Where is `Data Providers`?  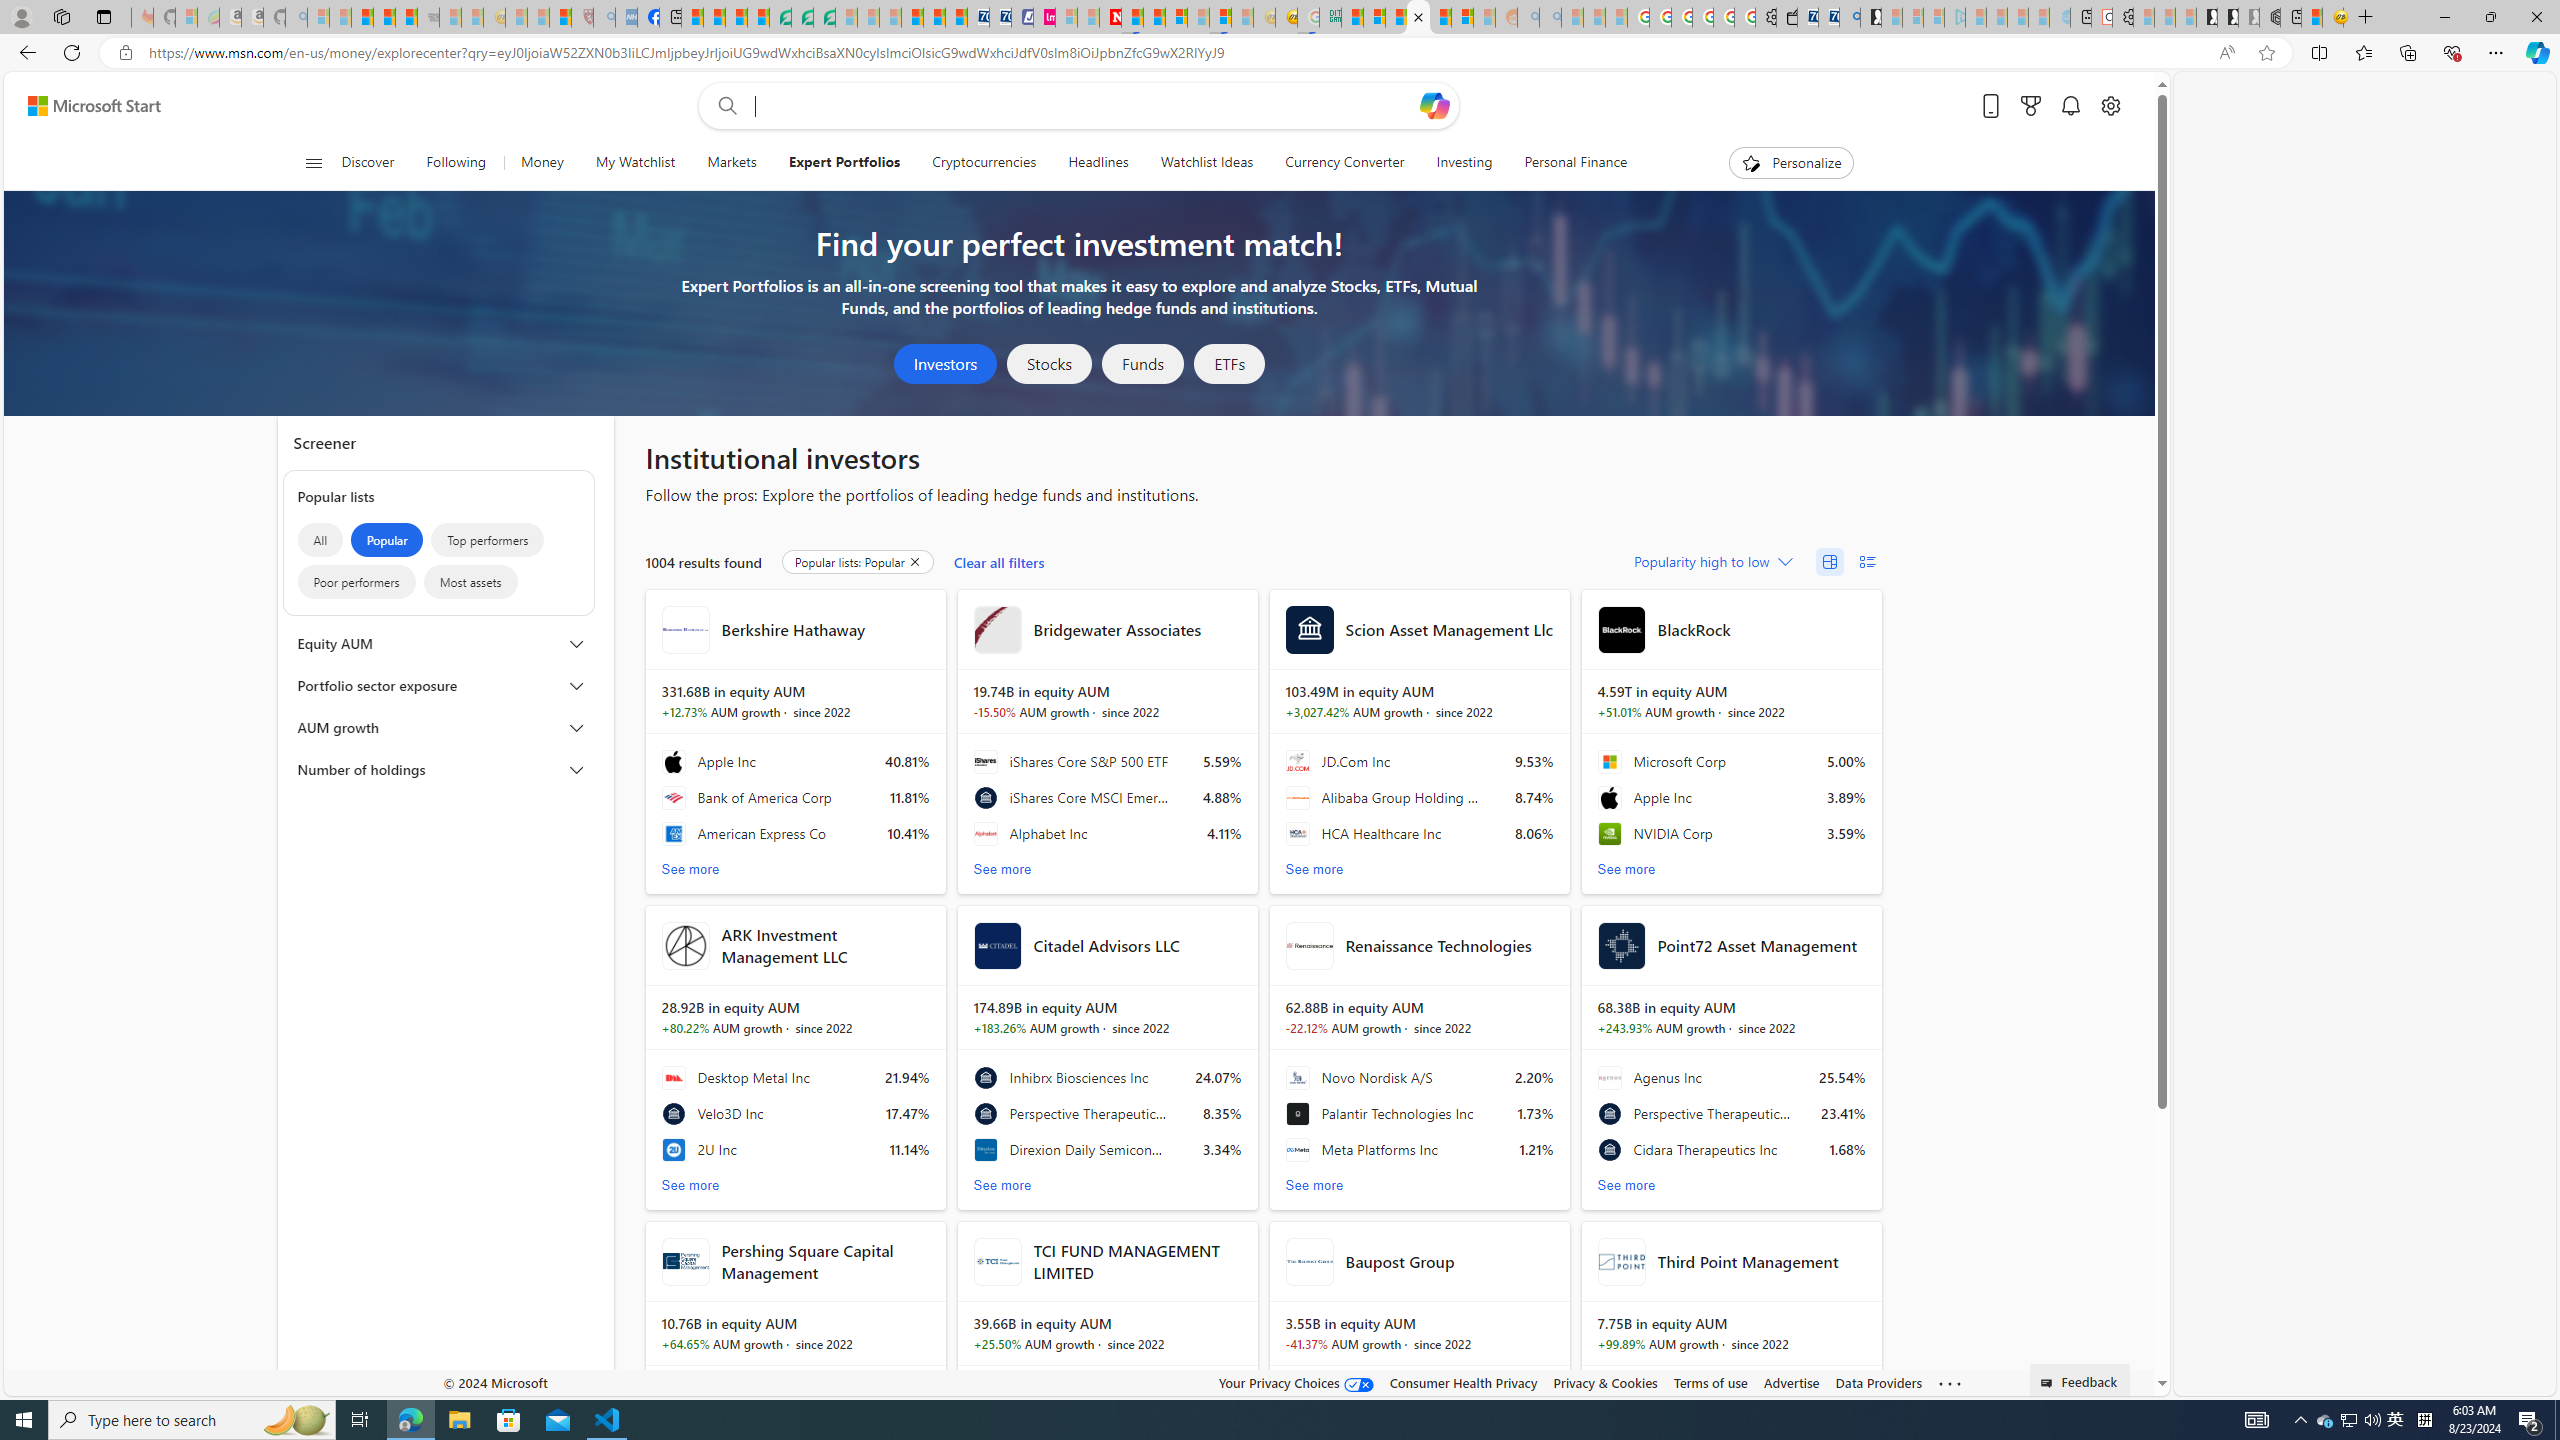
Data Providers is located at coordinates (1878, 1382).